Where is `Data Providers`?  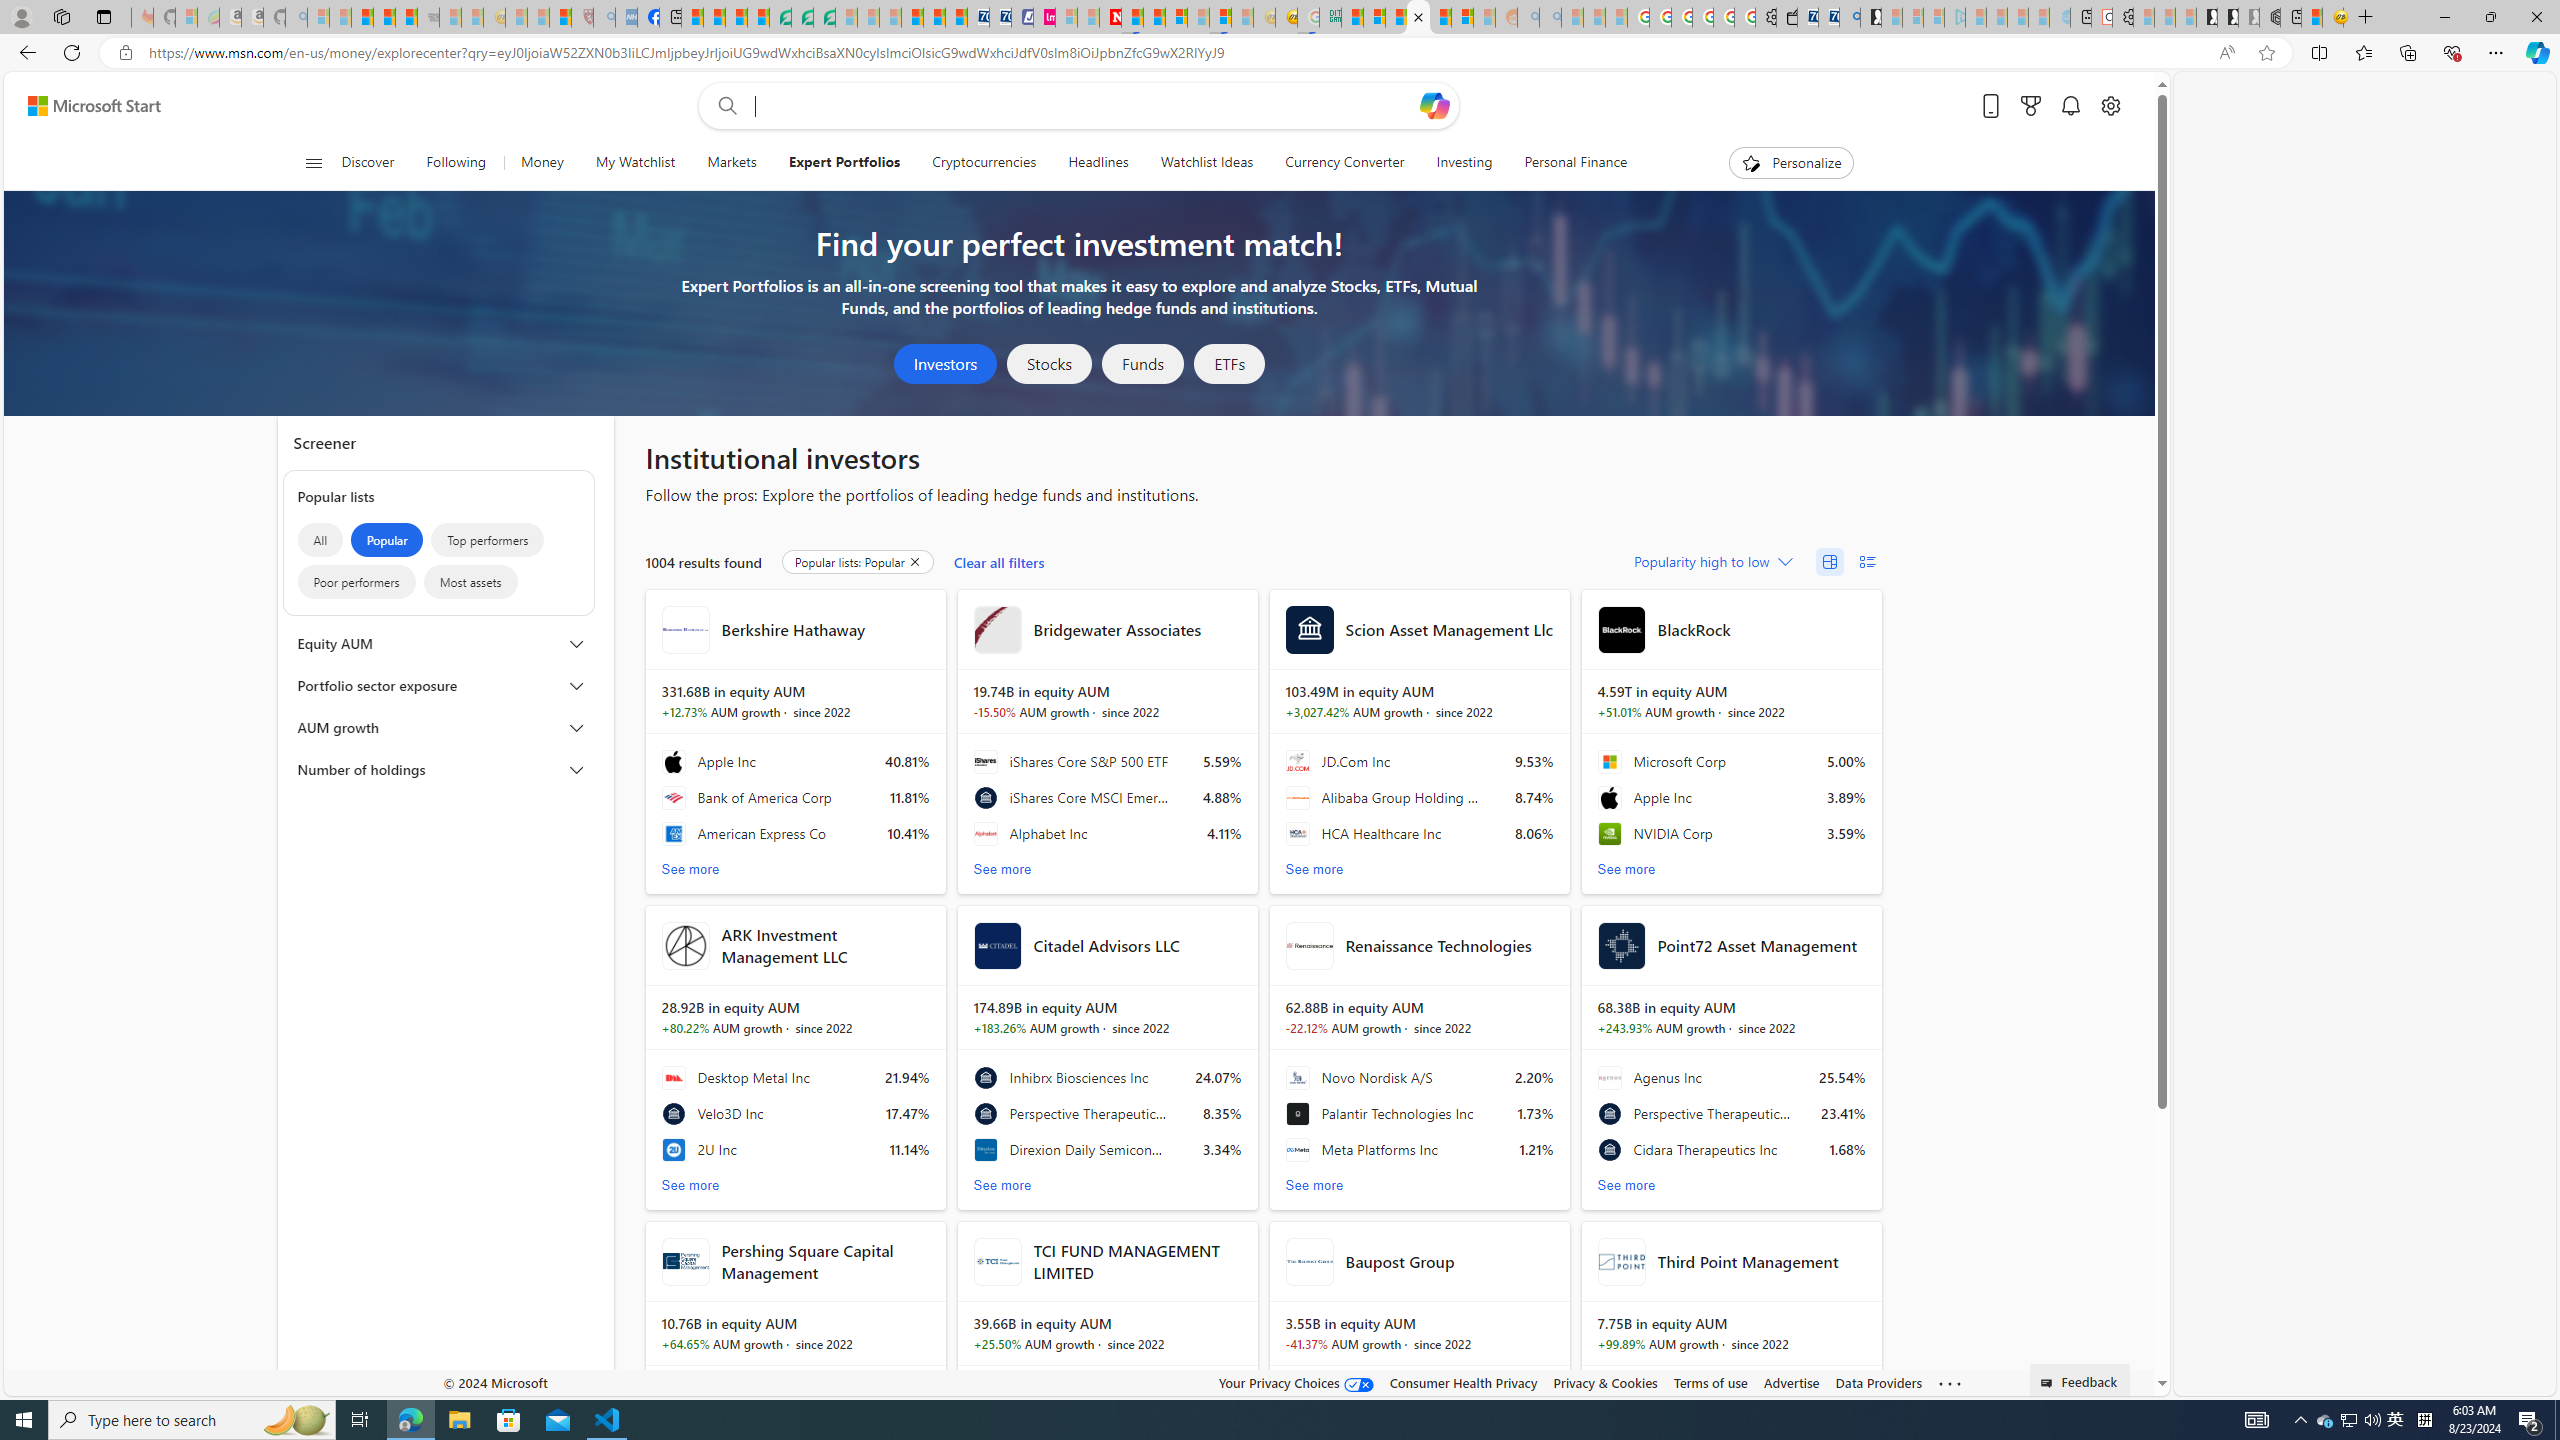
Data Providers is located at coordinates (1878, 1382).